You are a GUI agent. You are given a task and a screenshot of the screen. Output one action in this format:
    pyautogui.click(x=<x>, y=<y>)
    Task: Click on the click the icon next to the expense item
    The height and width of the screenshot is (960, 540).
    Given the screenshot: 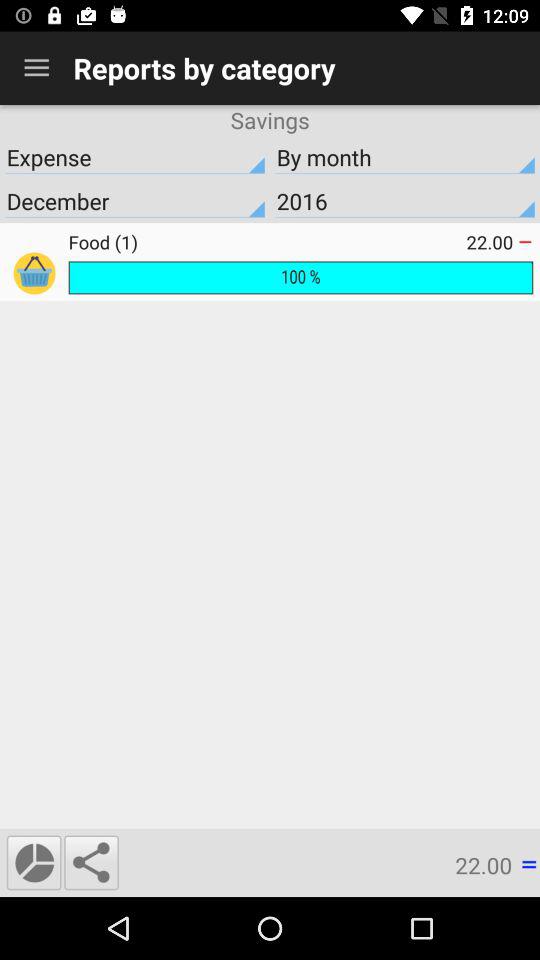 What is the action you would take?
    pyautogui.click(x=405, y=157)
    